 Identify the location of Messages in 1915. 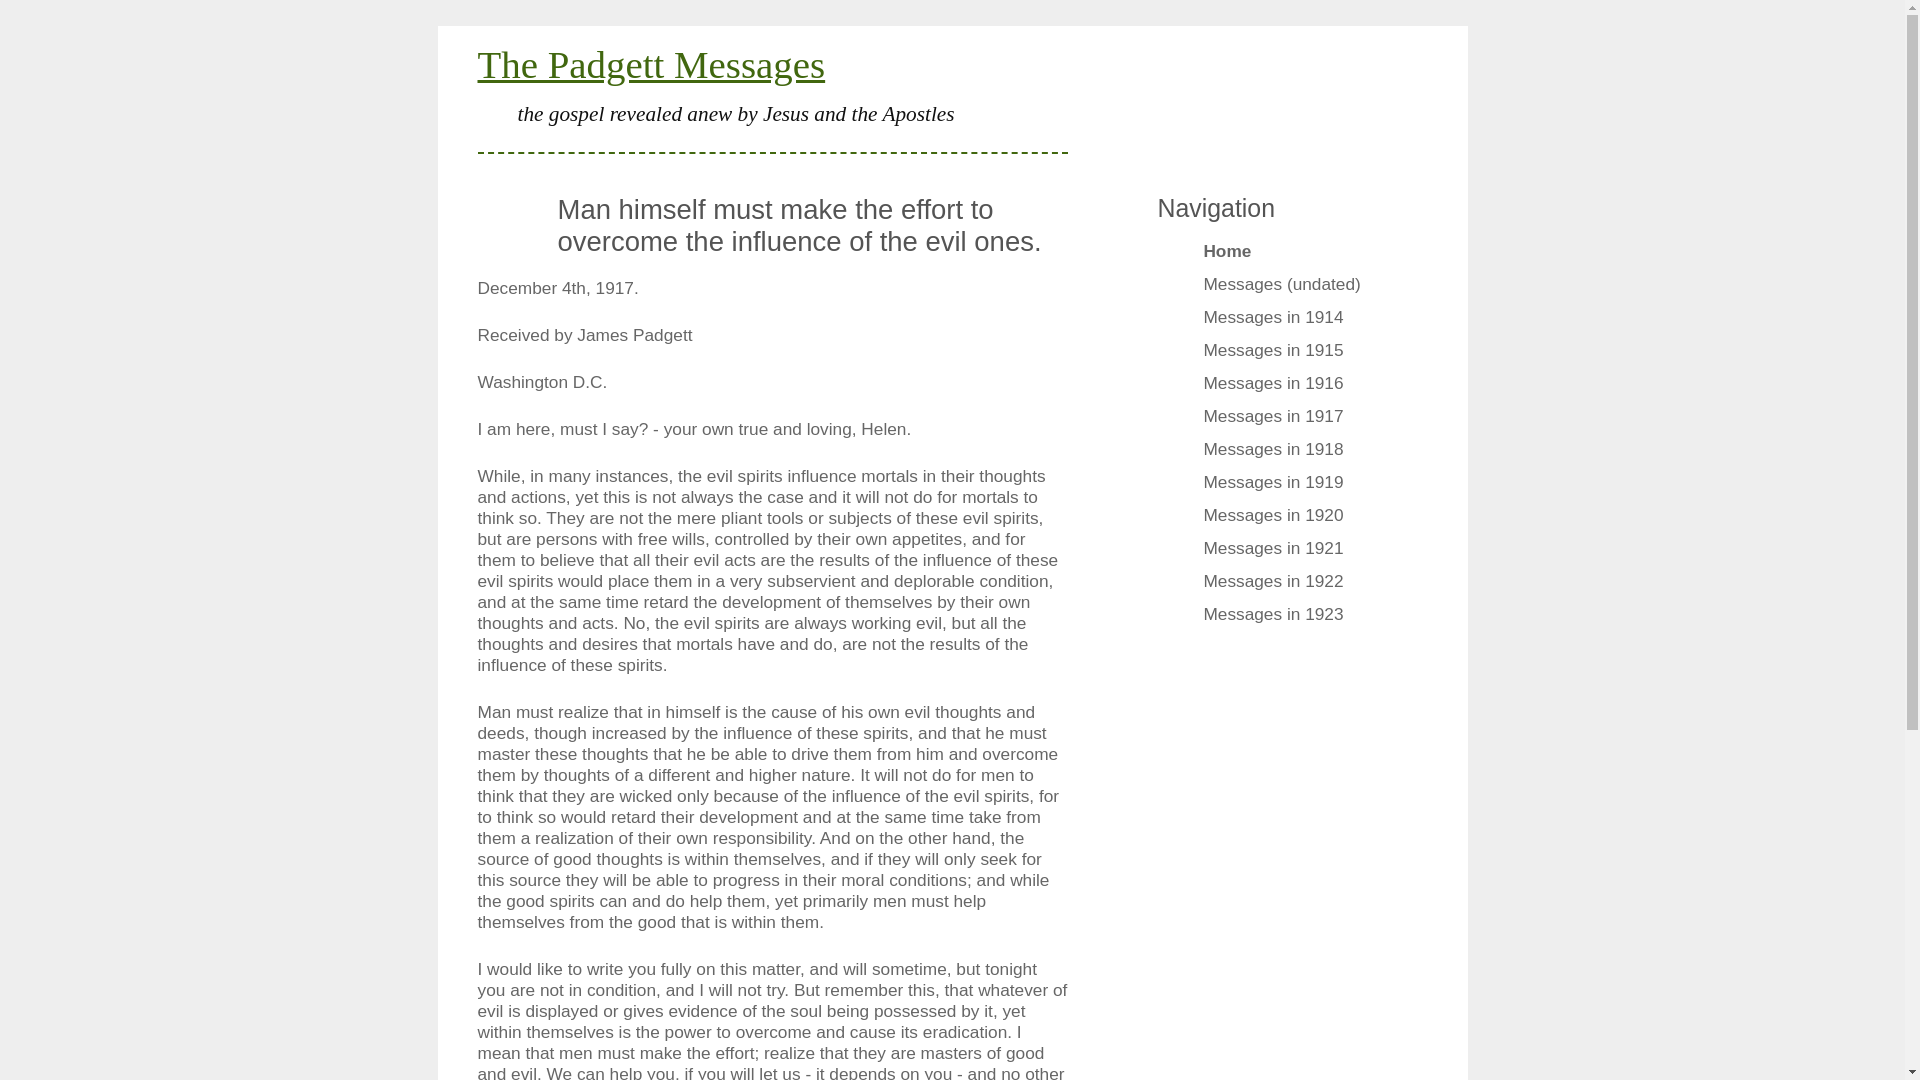
(1282, 353).